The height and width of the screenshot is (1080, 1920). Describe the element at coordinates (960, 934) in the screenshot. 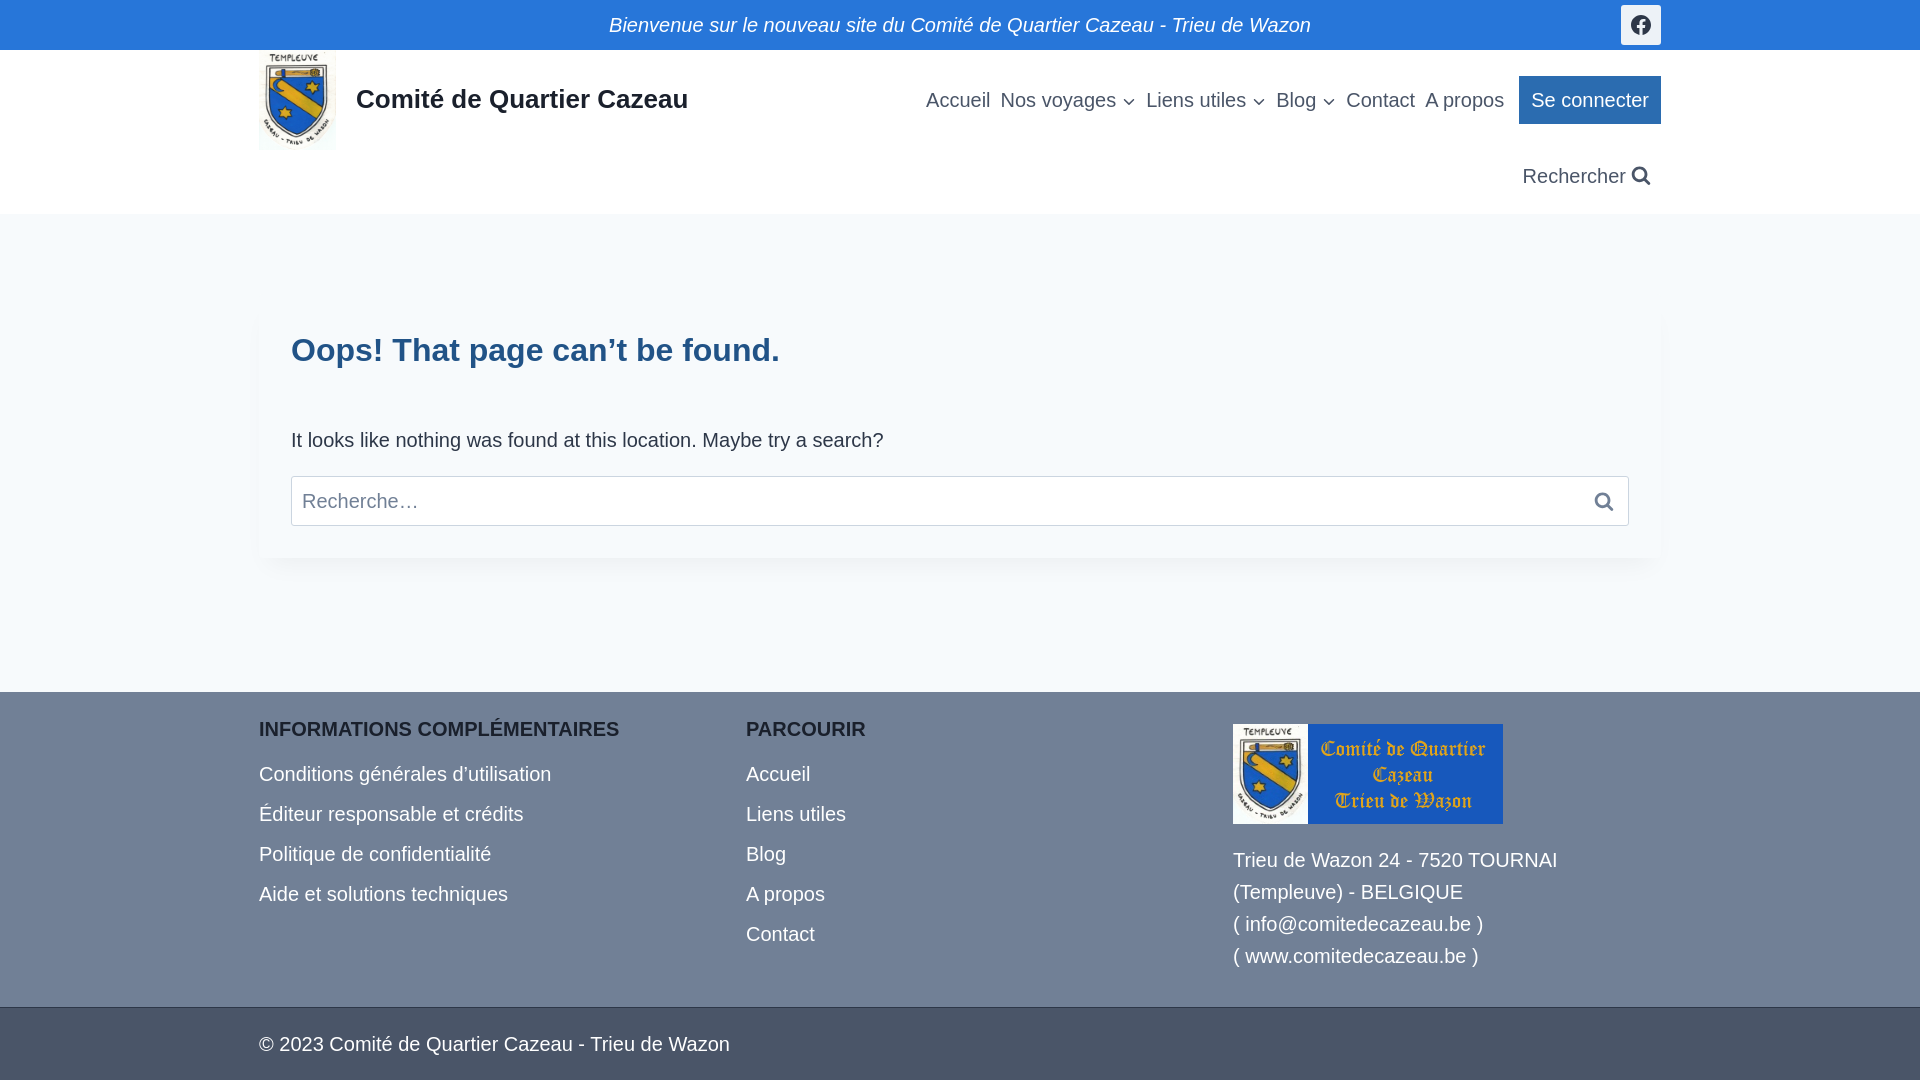

I see `Contact` at that location.